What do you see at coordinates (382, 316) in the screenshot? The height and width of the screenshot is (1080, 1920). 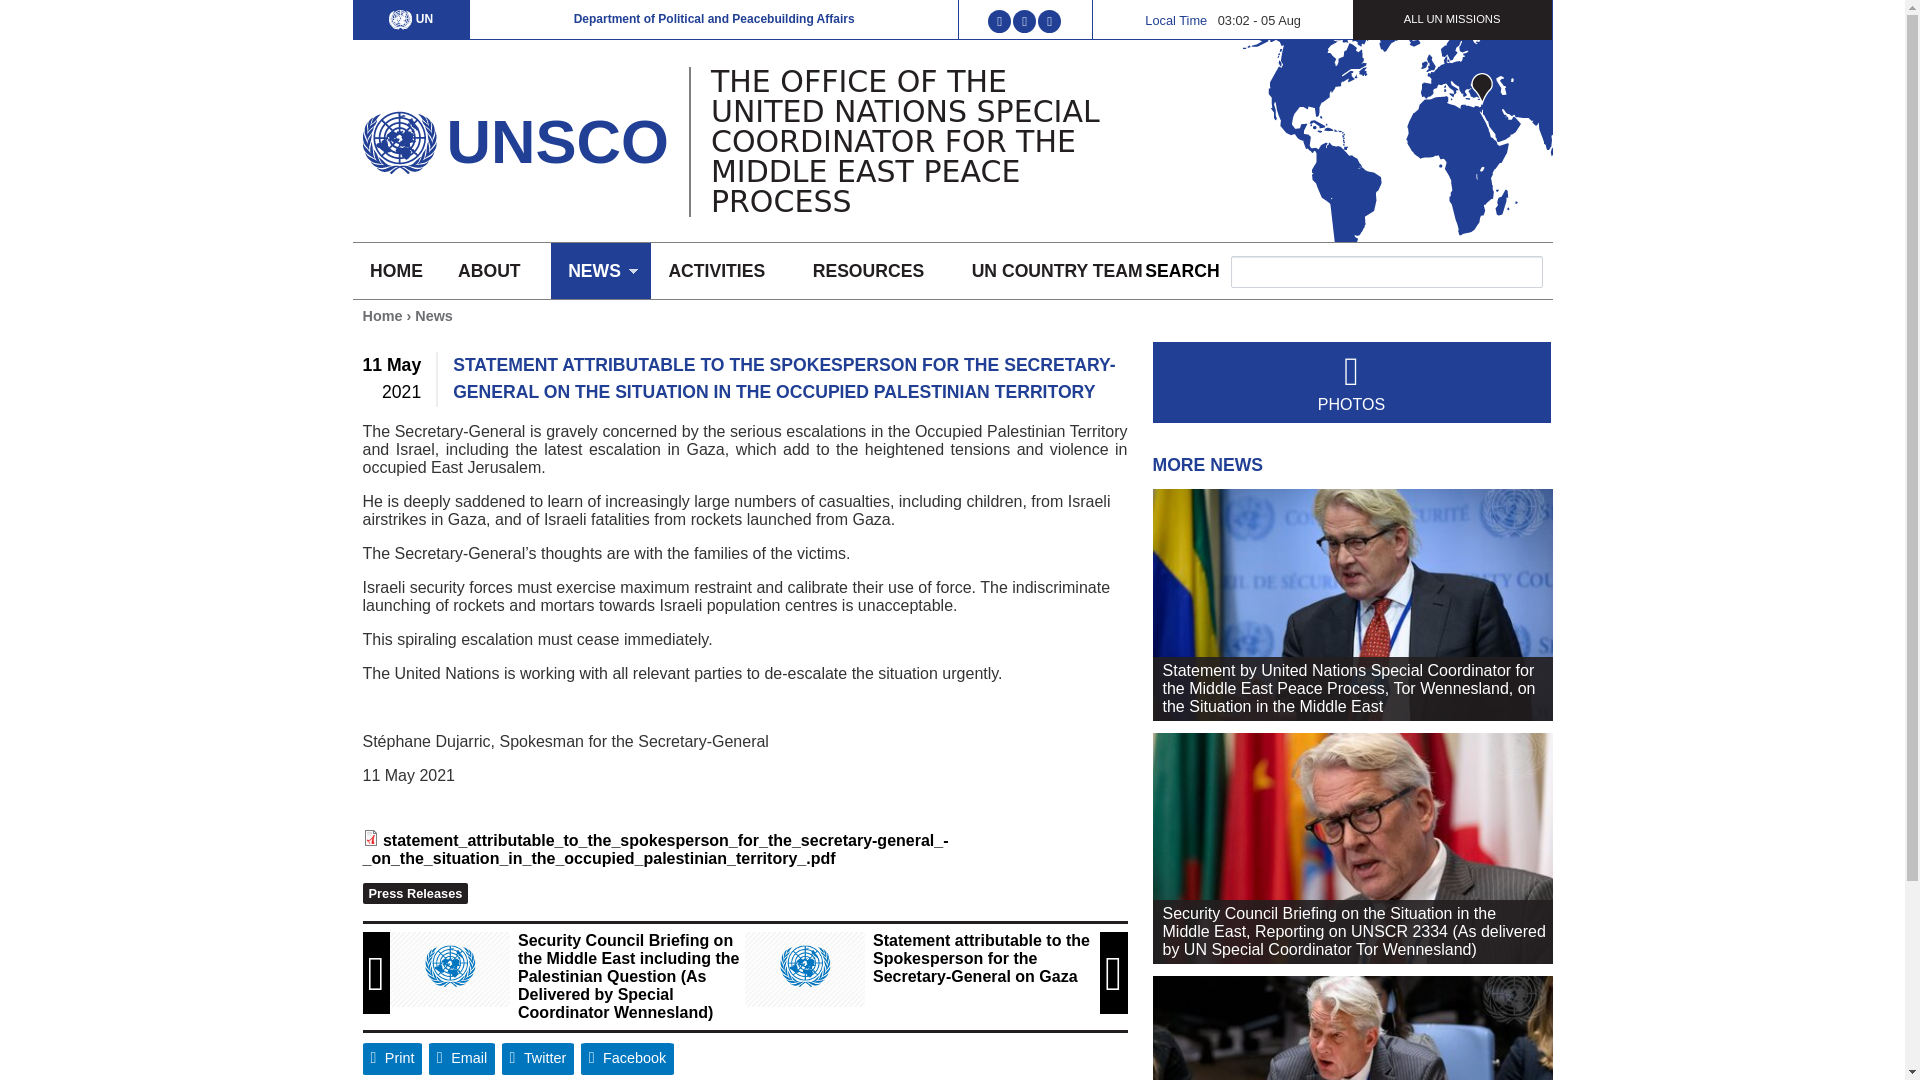 I see `Home` at bounding box center [382, 316].